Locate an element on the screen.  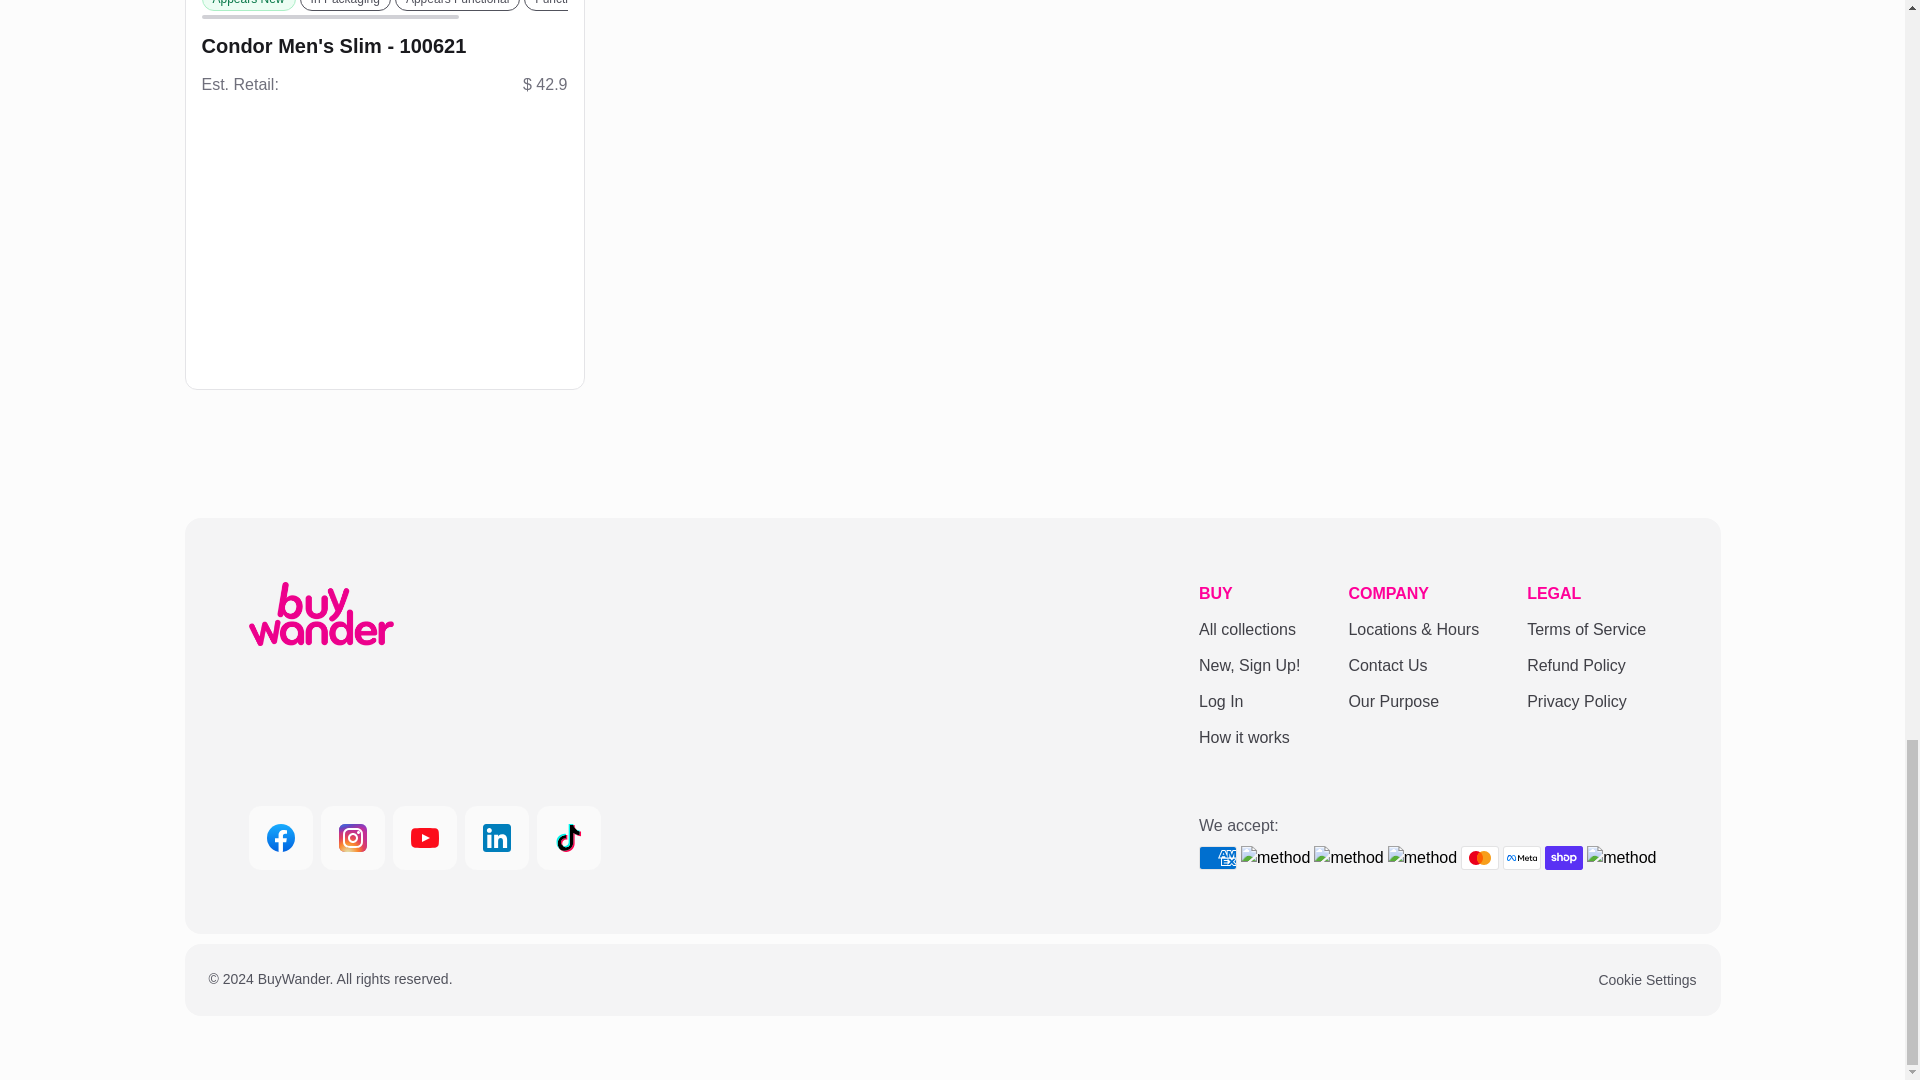
Privacy Policy is located at coordinates (1586, 702).